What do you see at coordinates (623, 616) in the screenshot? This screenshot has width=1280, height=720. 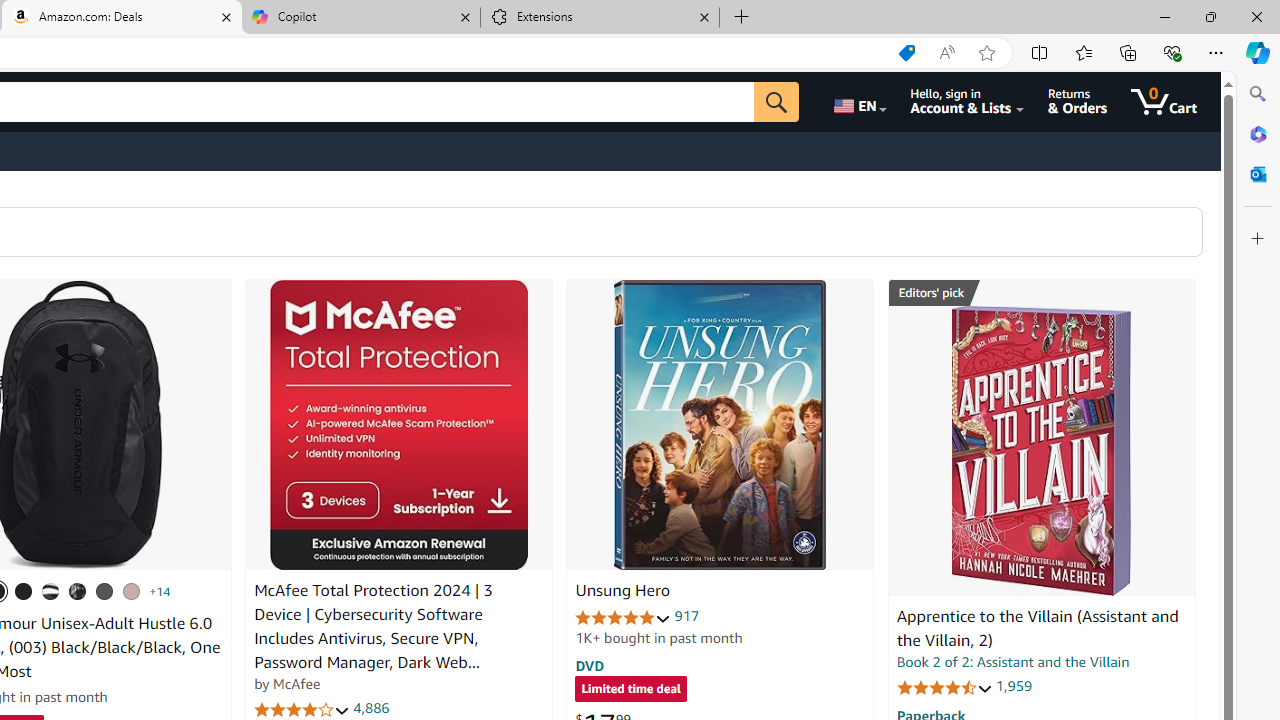 I see `4.9 out of 5 stars` at bounding box center [623, 616].